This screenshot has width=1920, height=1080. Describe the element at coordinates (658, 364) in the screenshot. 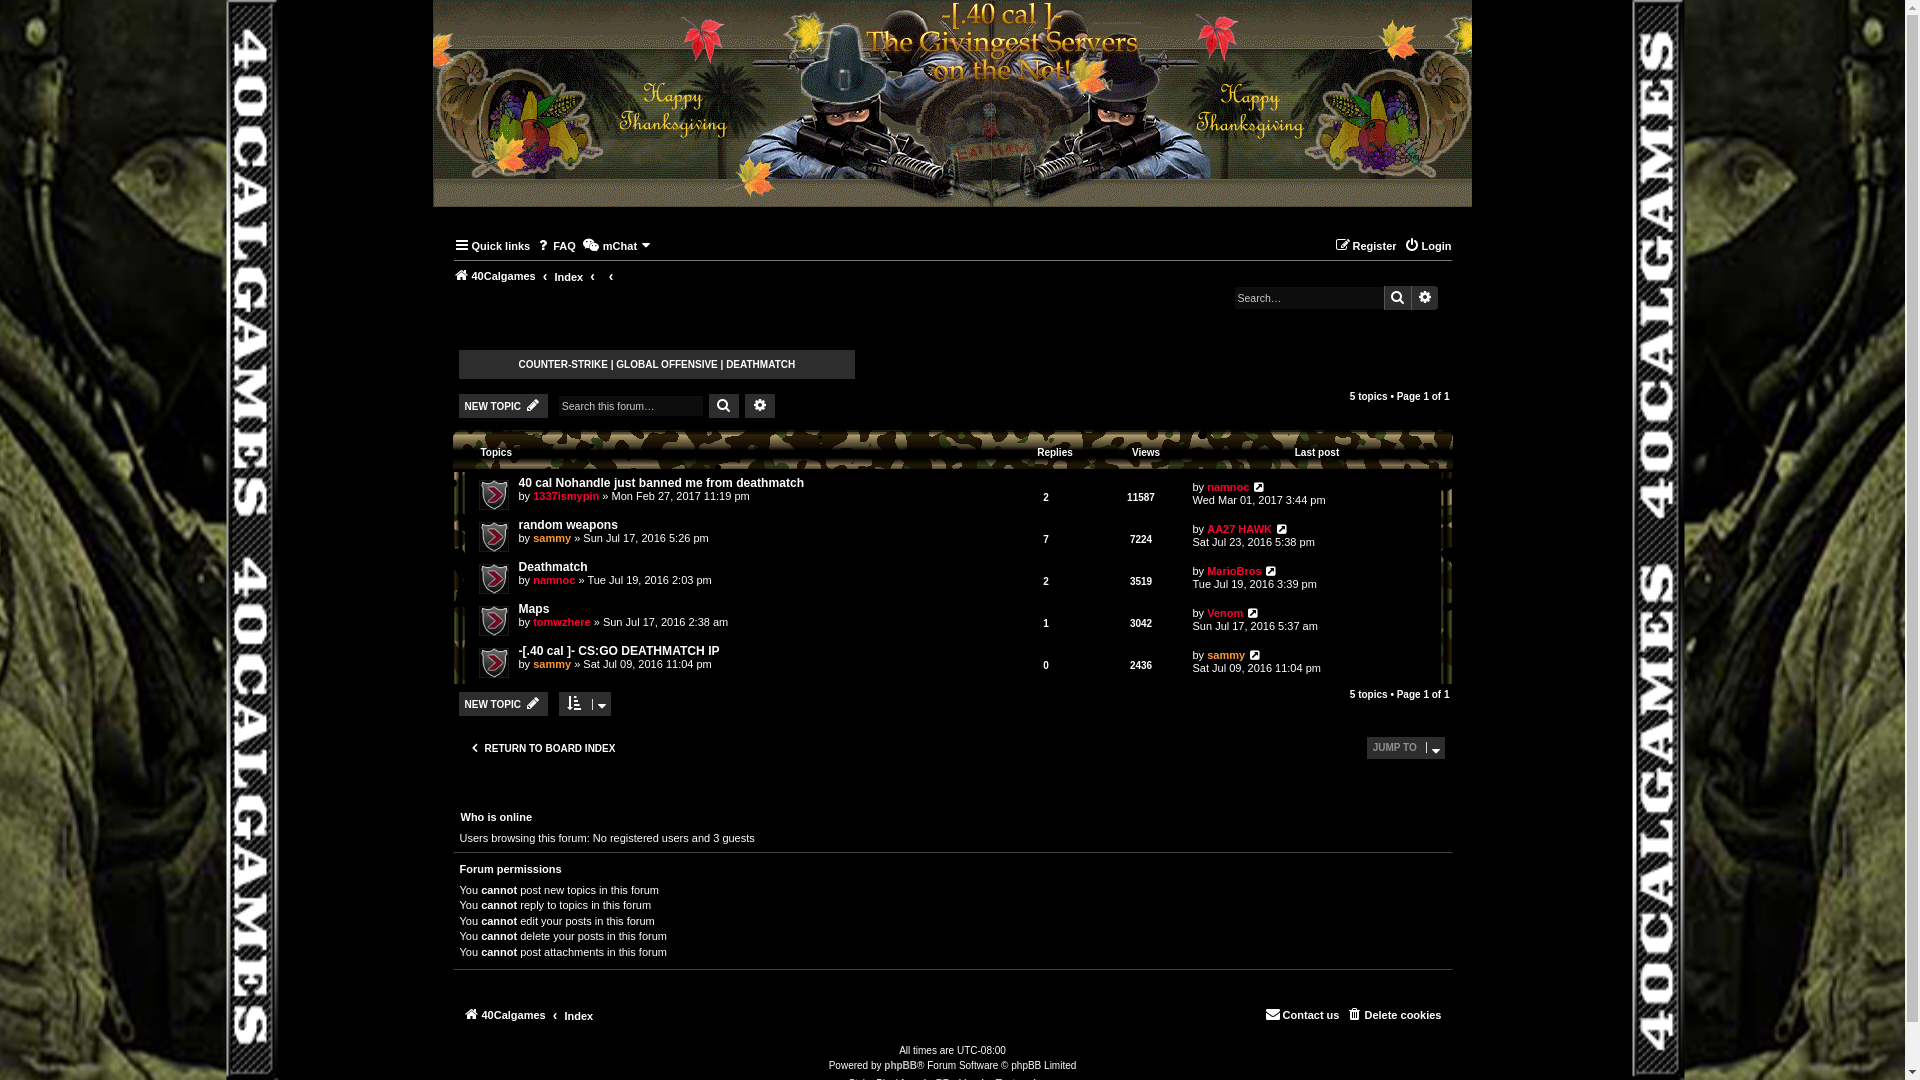

I see `COUNTER-STRIKE | GLOBAL OFFENSIVE | DEATHMATCH` at that location.